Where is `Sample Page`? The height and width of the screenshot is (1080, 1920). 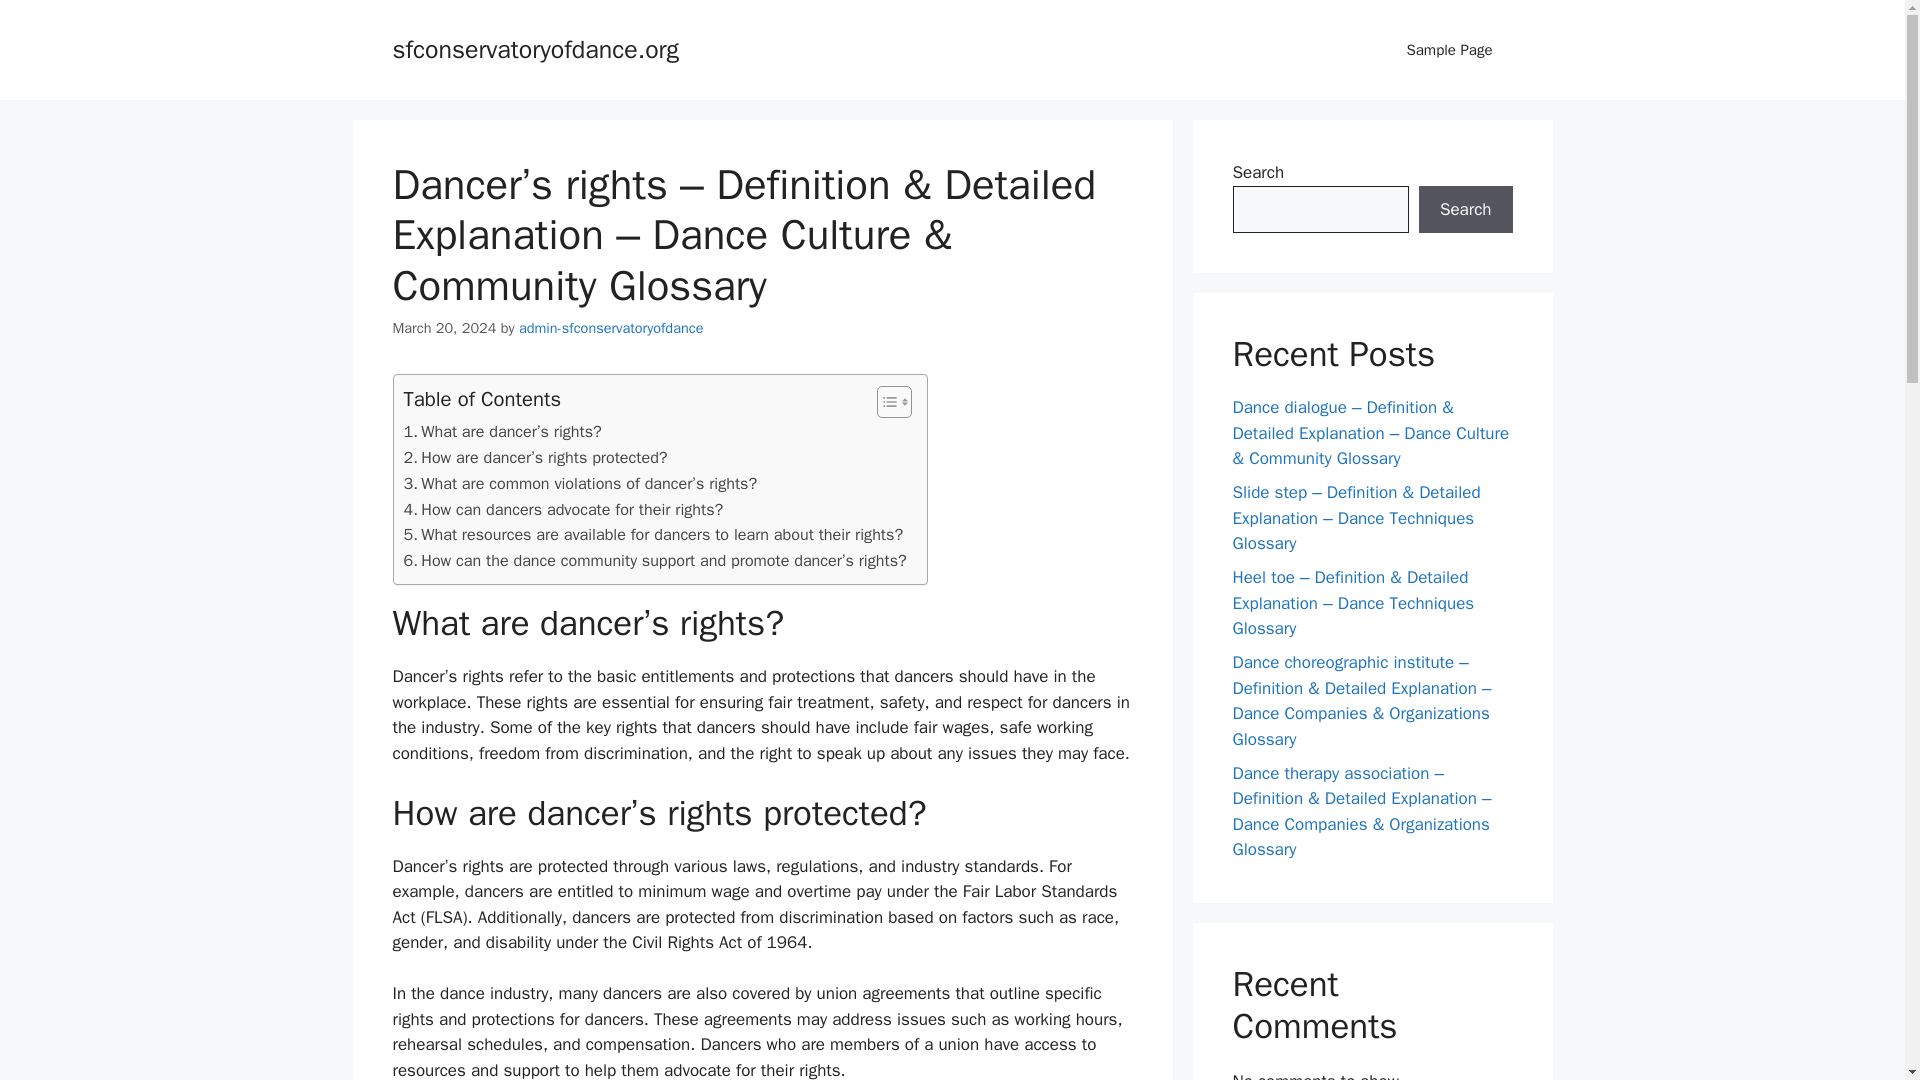
Sample Page is located at coordinates (1449, 50).